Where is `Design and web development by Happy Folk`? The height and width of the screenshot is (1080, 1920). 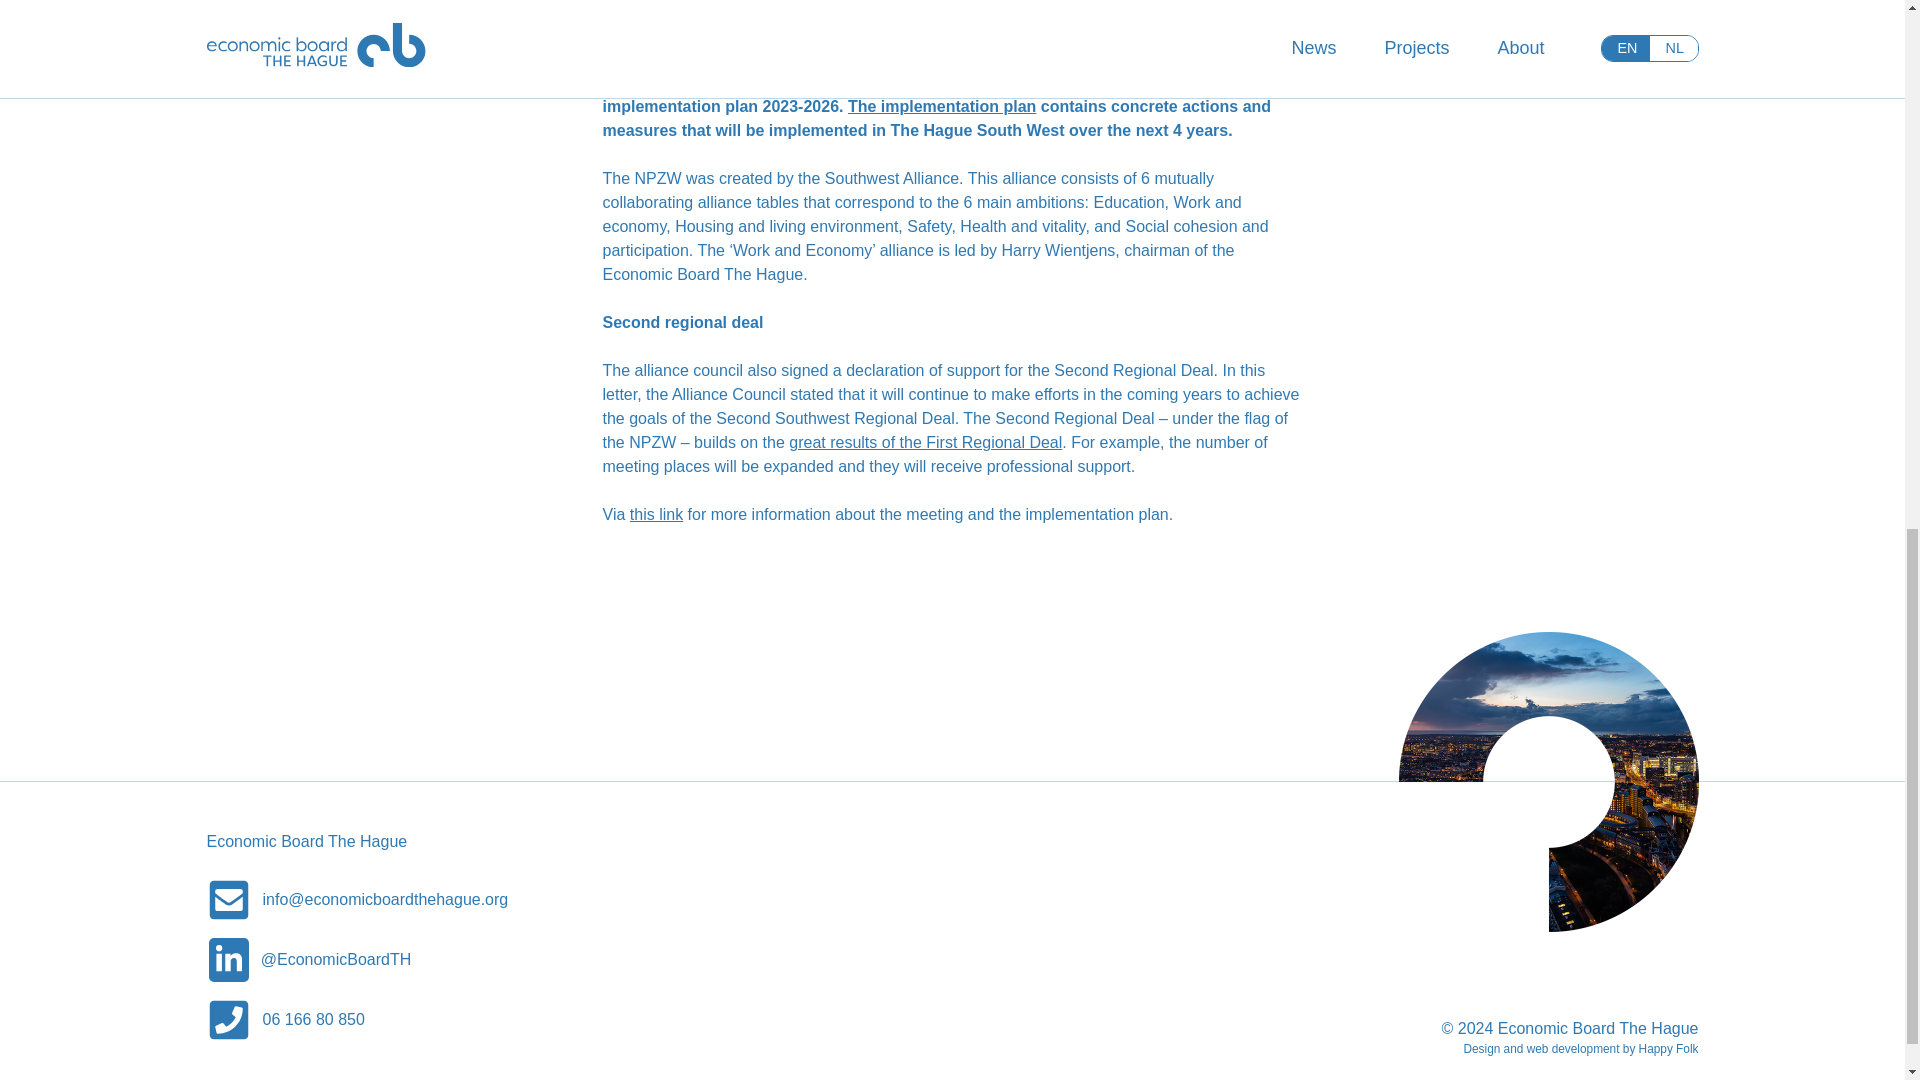 Design and web development by Happy Folk is located at coordinates (1580, 1049).